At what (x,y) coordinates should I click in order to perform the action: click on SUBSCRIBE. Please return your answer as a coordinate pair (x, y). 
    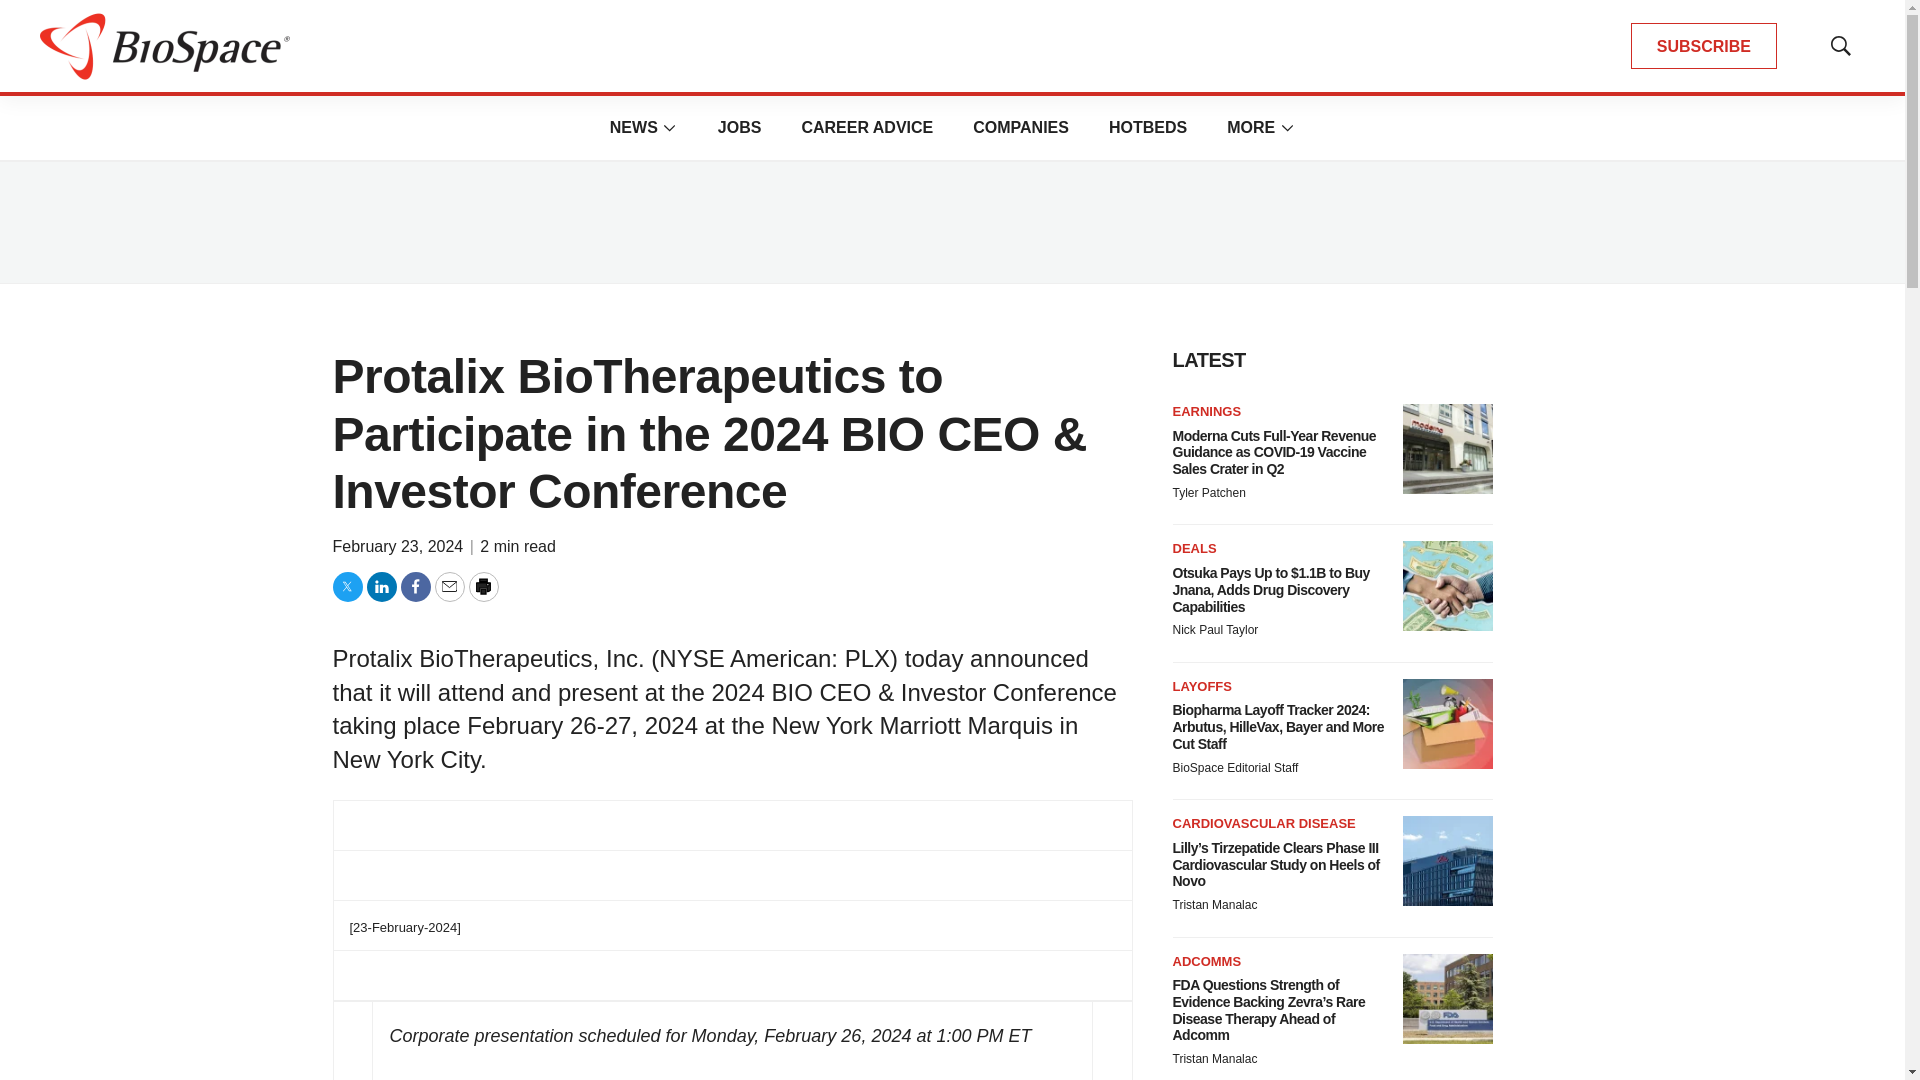
    Looking at the image, I should click on (1704, 46).